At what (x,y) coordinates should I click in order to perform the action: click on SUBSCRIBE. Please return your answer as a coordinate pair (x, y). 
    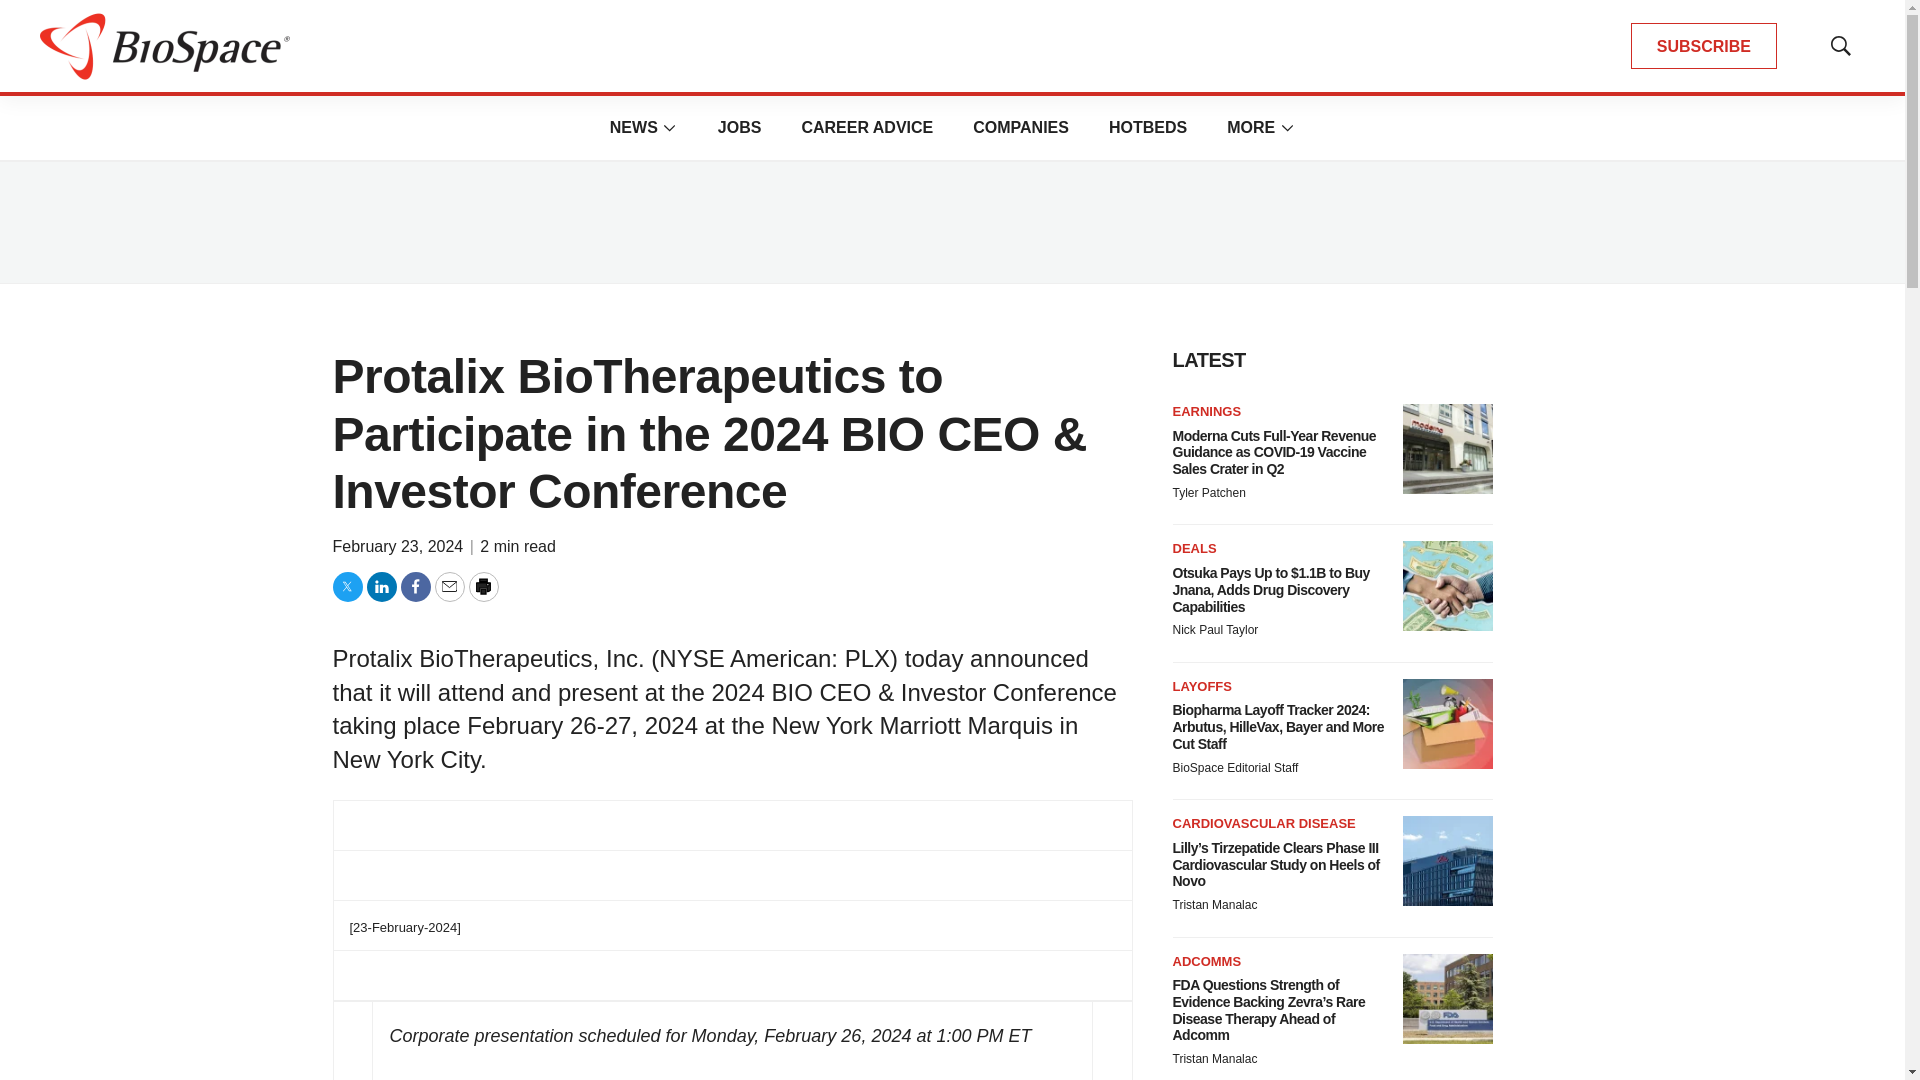
    Looking at the image, I should click on (1704, 46).